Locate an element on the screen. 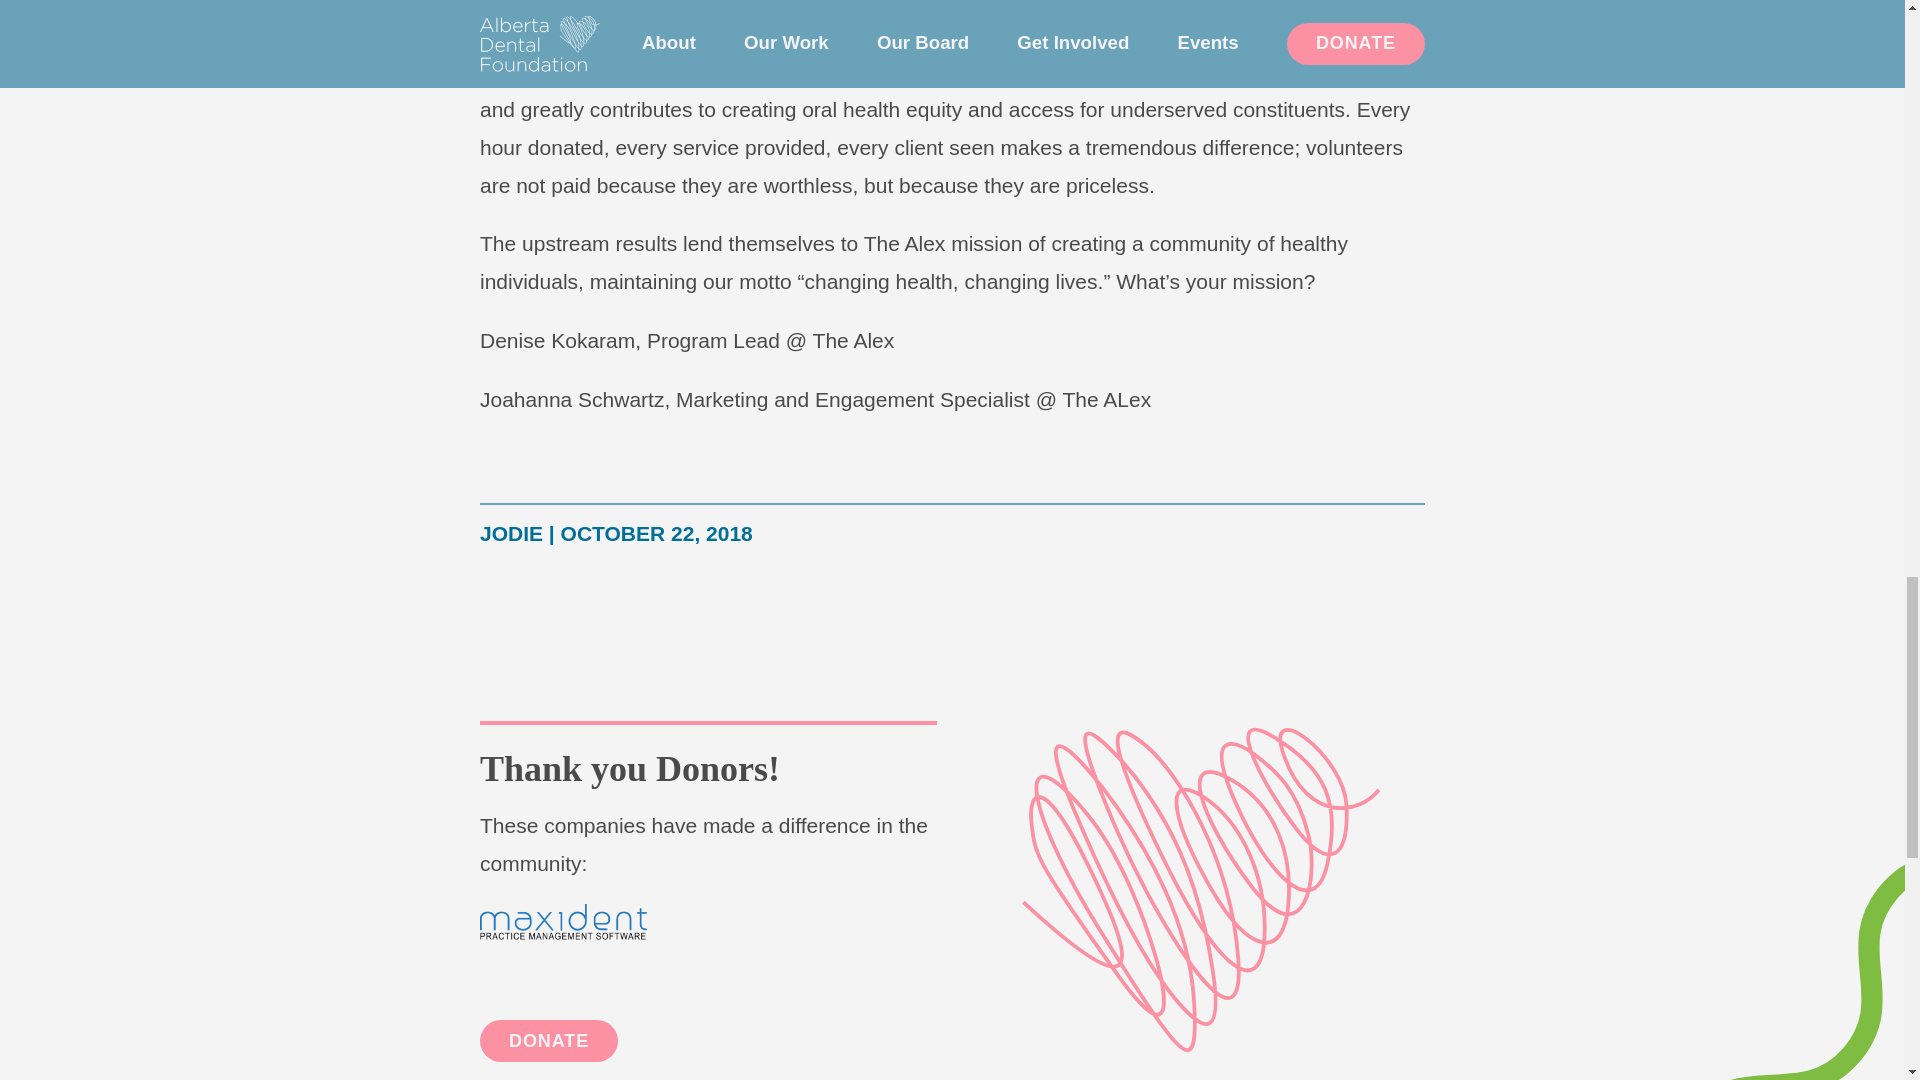  Posts by jodie is located at coordinates (512, 533).